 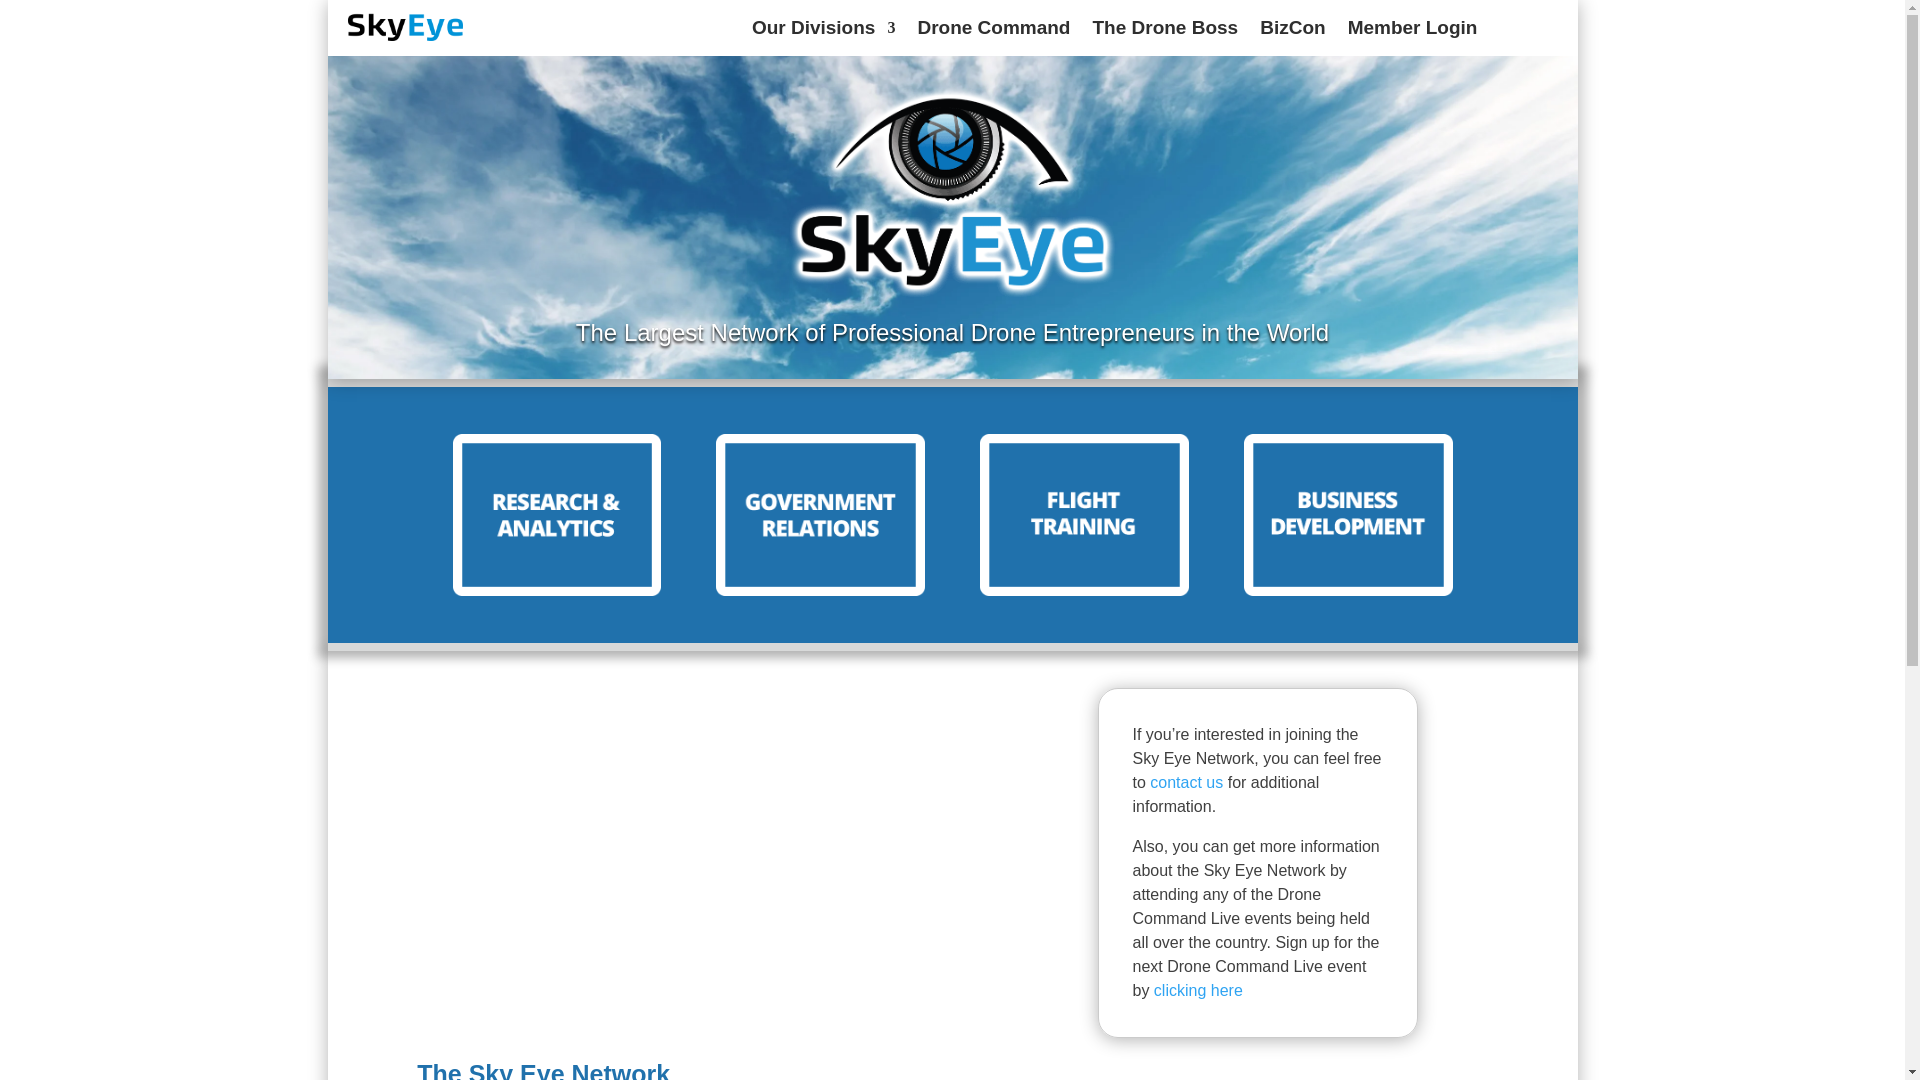 What do you see at coordinates (556, 515) in the screenshot?
I see `stacks-image-f285c99` at bounding box center [556, 515].